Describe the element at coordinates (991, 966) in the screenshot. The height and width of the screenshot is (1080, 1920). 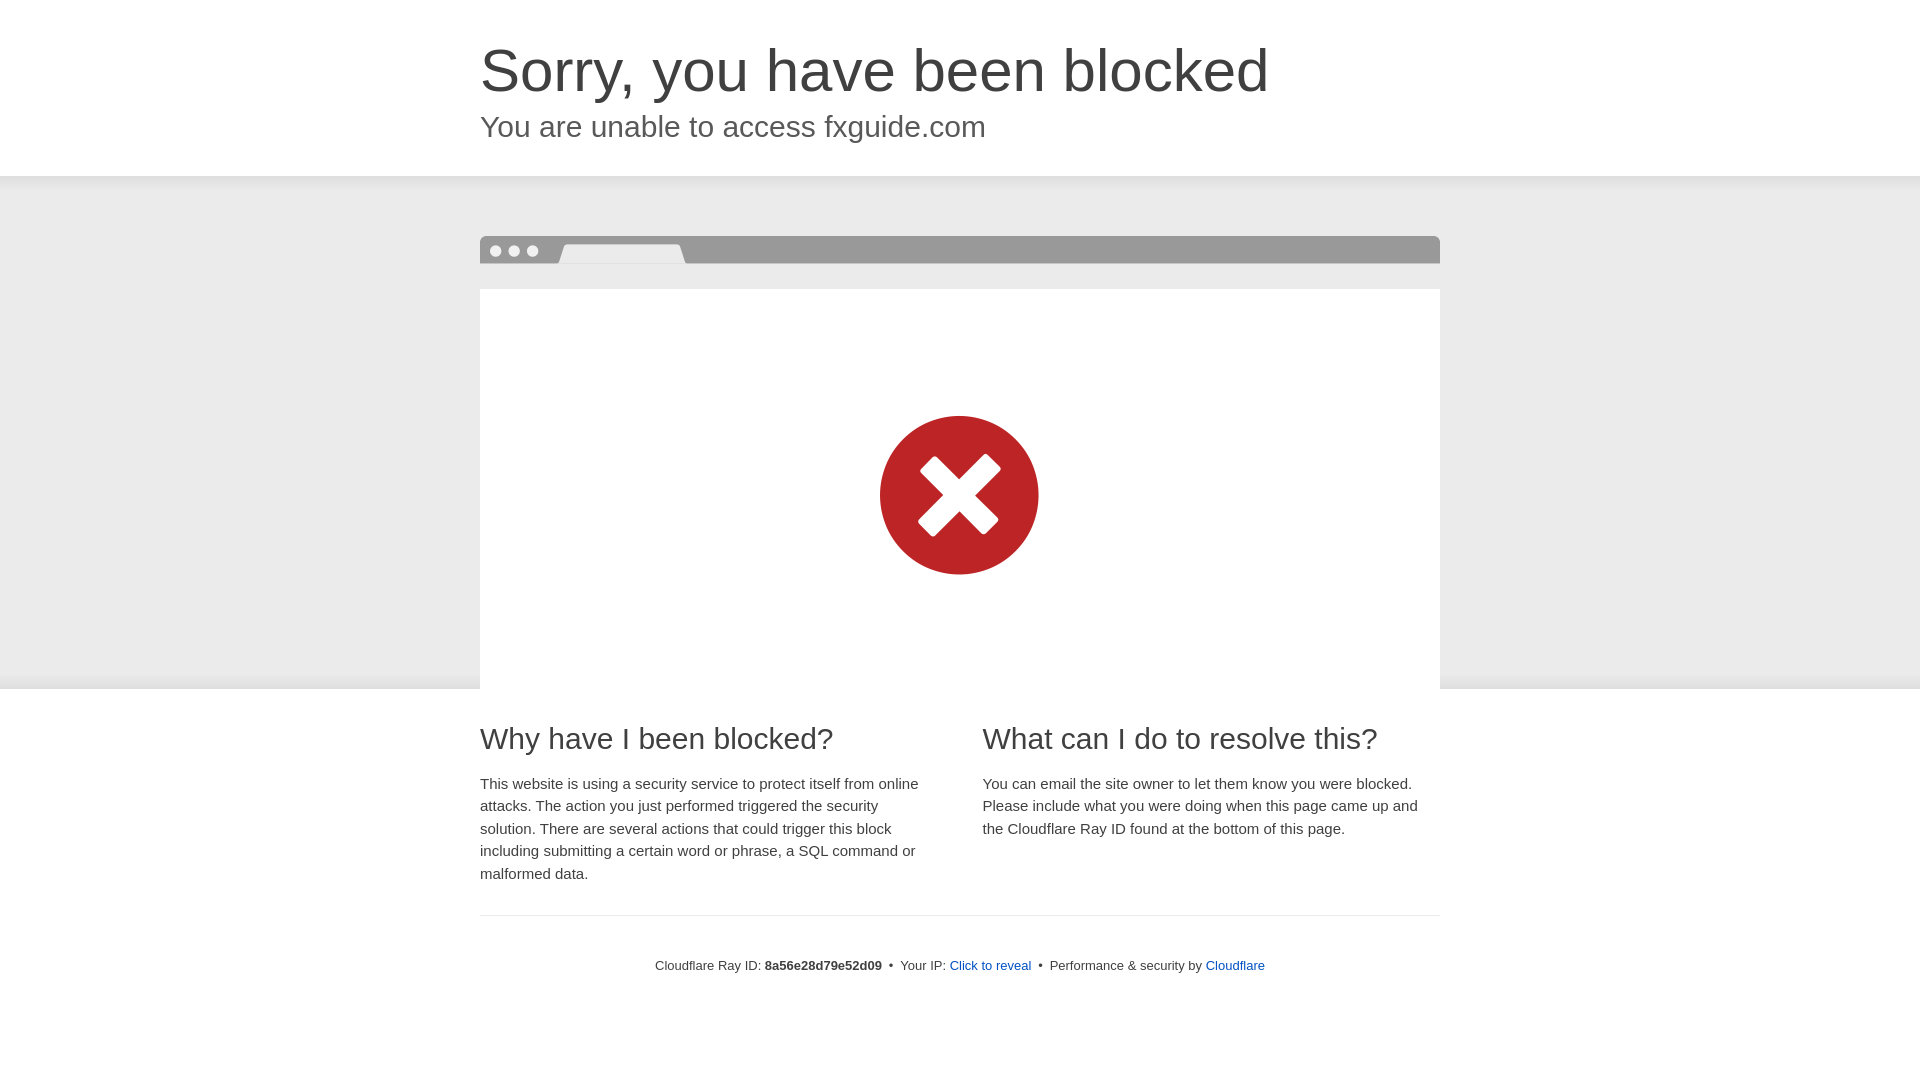
I see `Click to reveal` at that location.